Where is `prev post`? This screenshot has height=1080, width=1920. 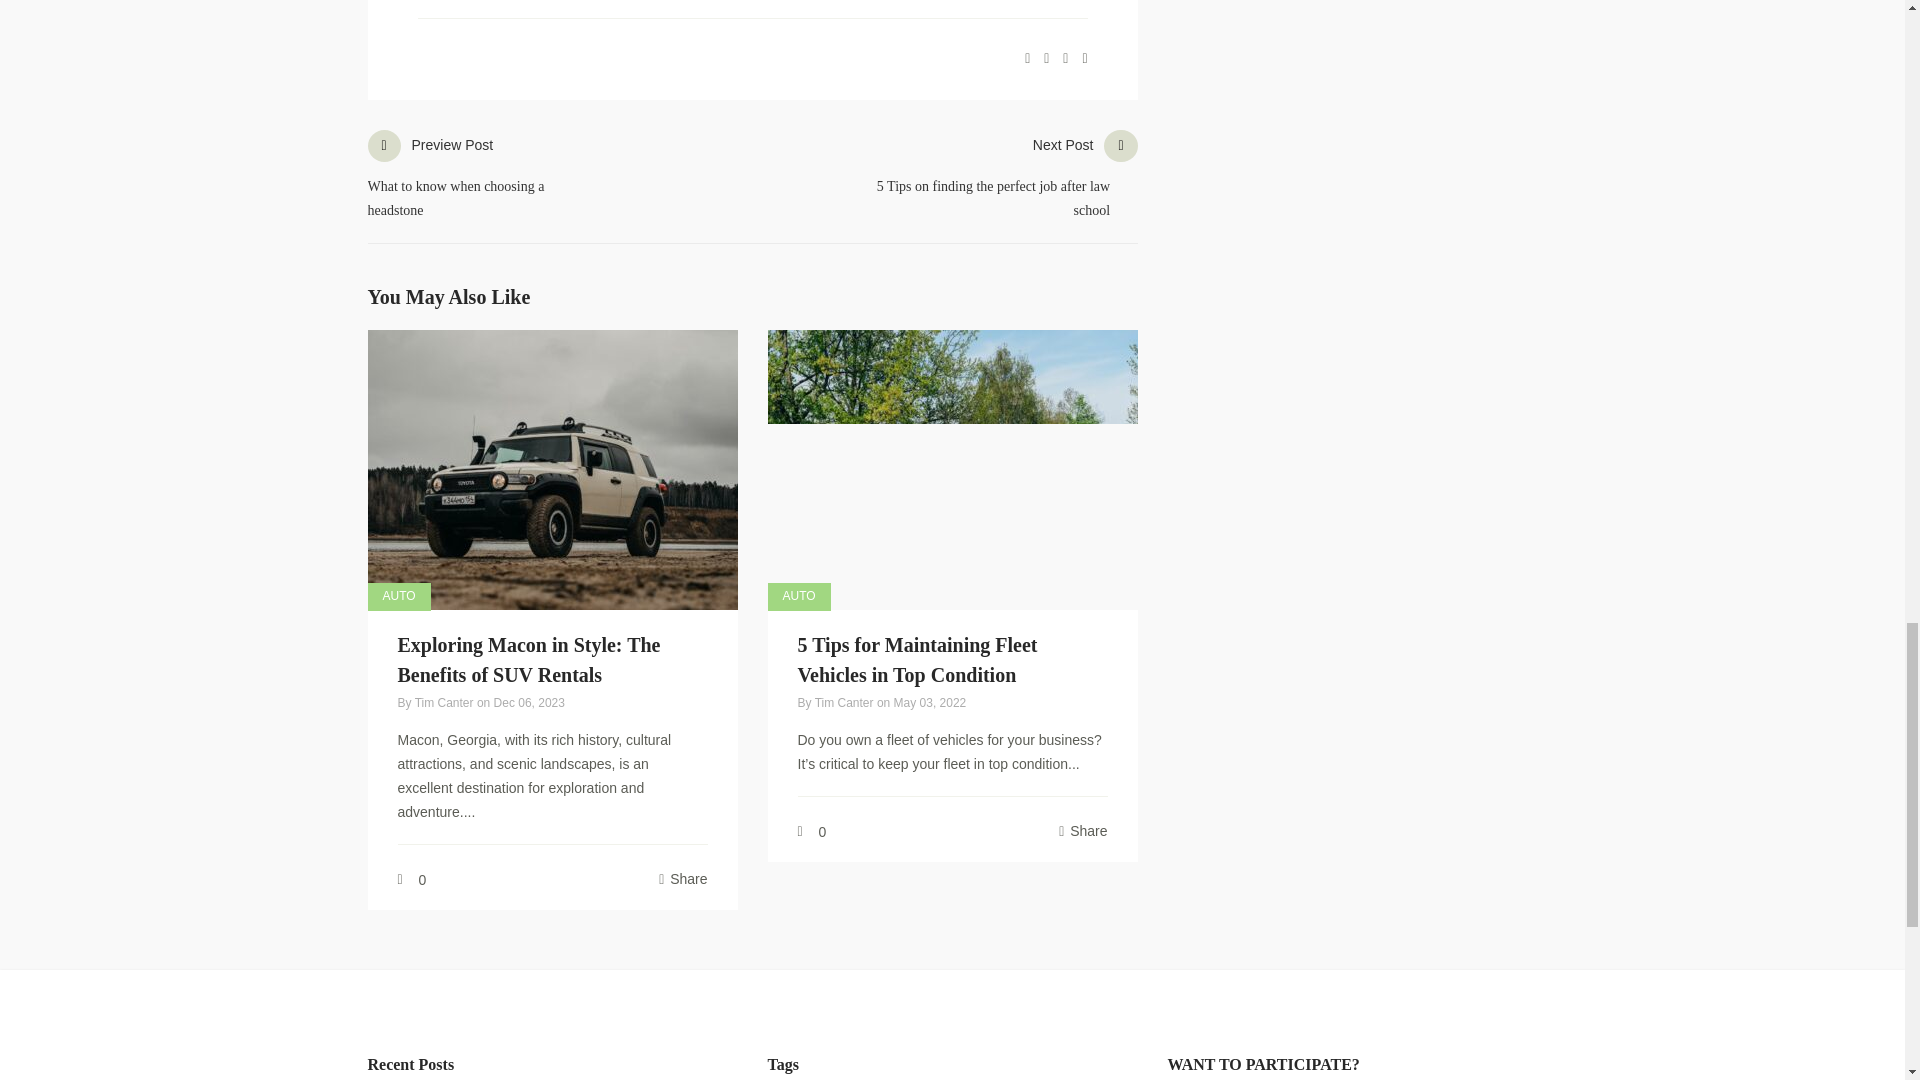 prev post is located at coordinates (486, 179).